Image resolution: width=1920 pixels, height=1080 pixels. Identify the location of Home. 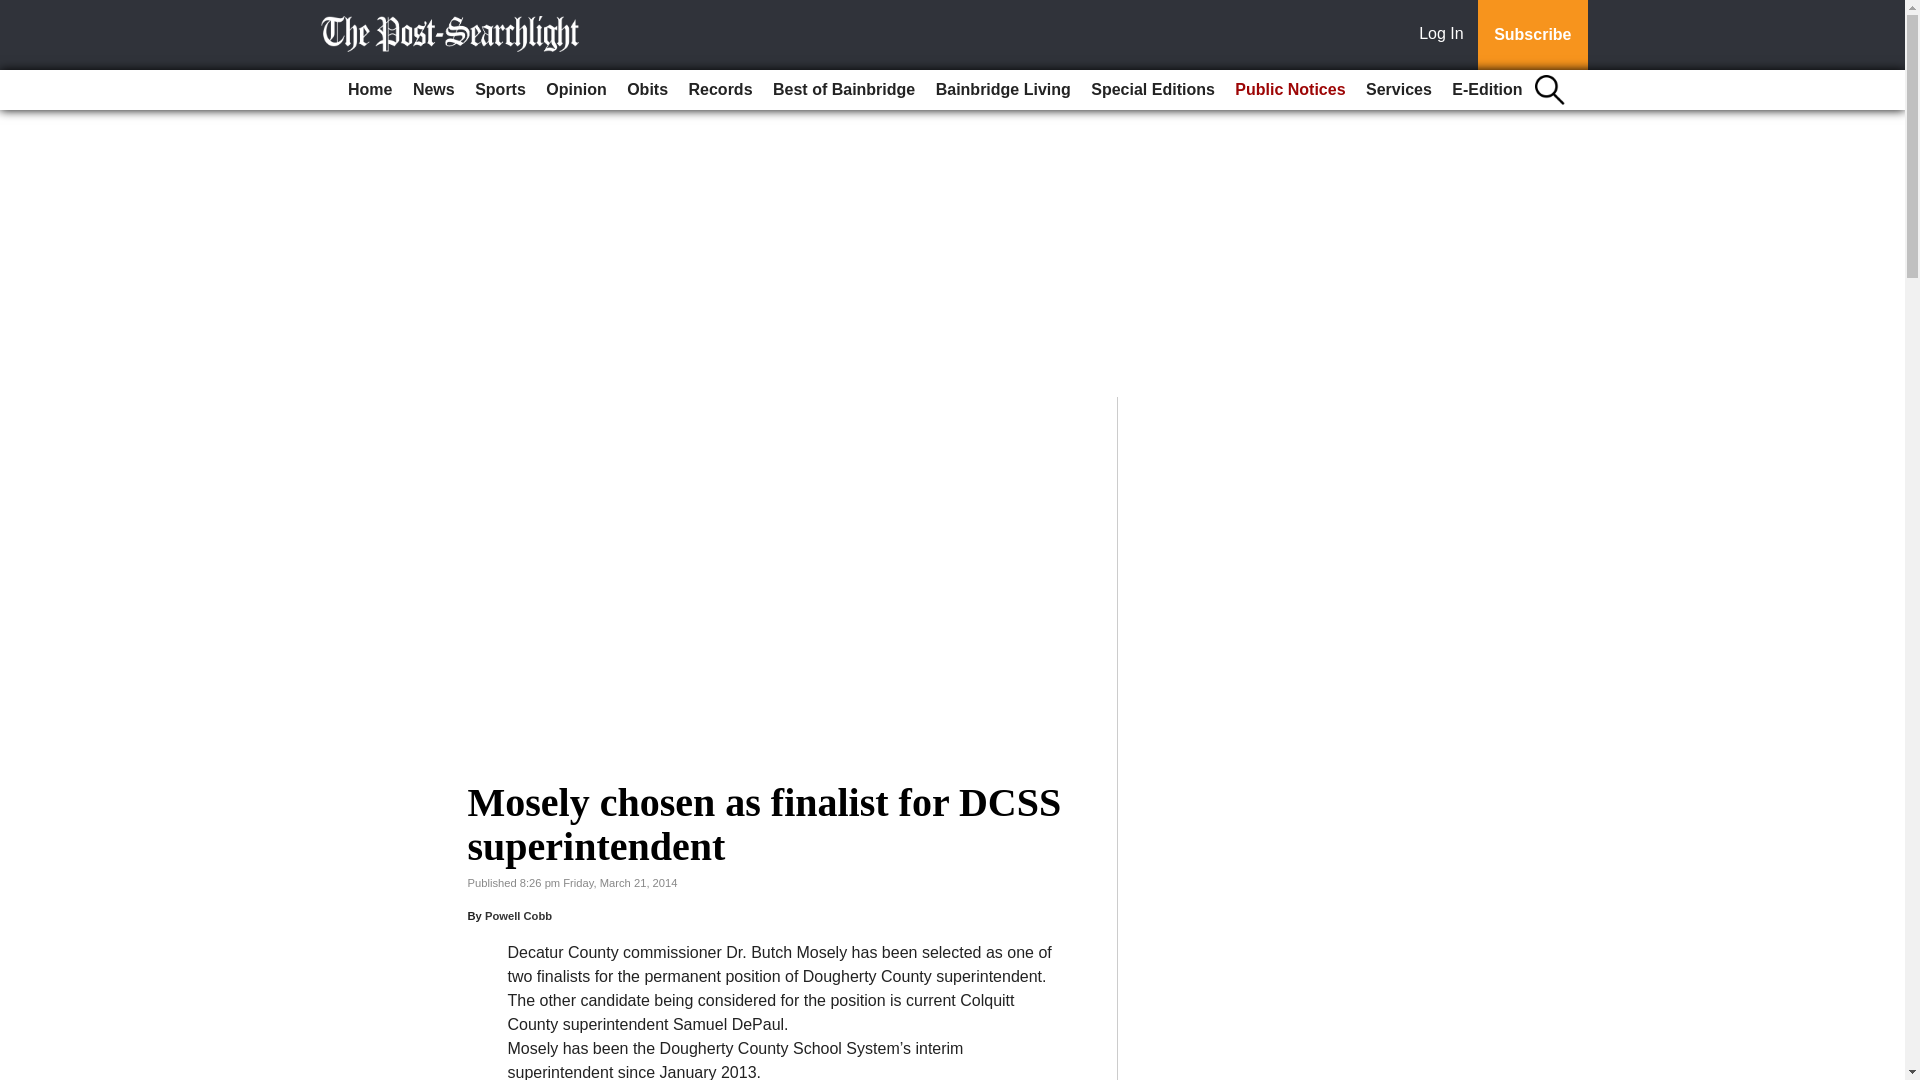
(369, 90).